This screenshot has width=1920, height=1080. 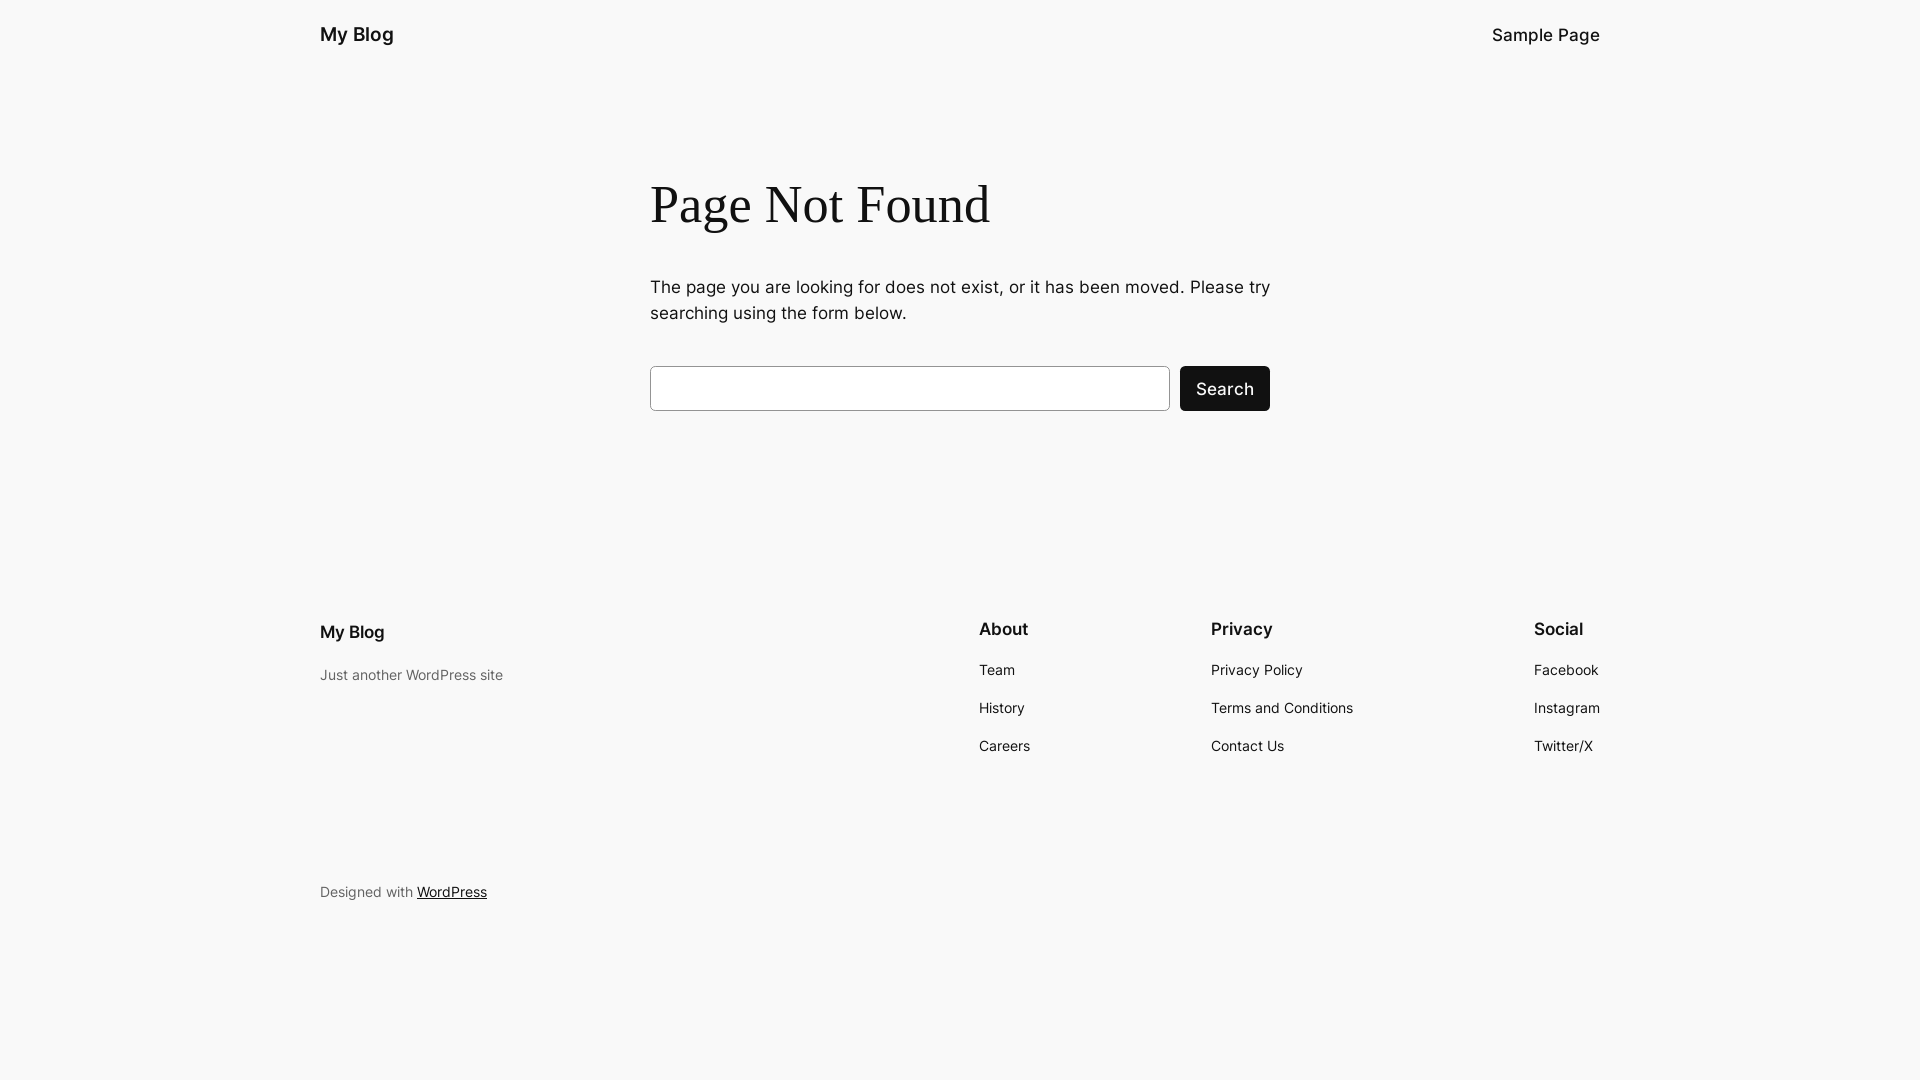 I want to click on My Blog, so click(x=357, y=34).